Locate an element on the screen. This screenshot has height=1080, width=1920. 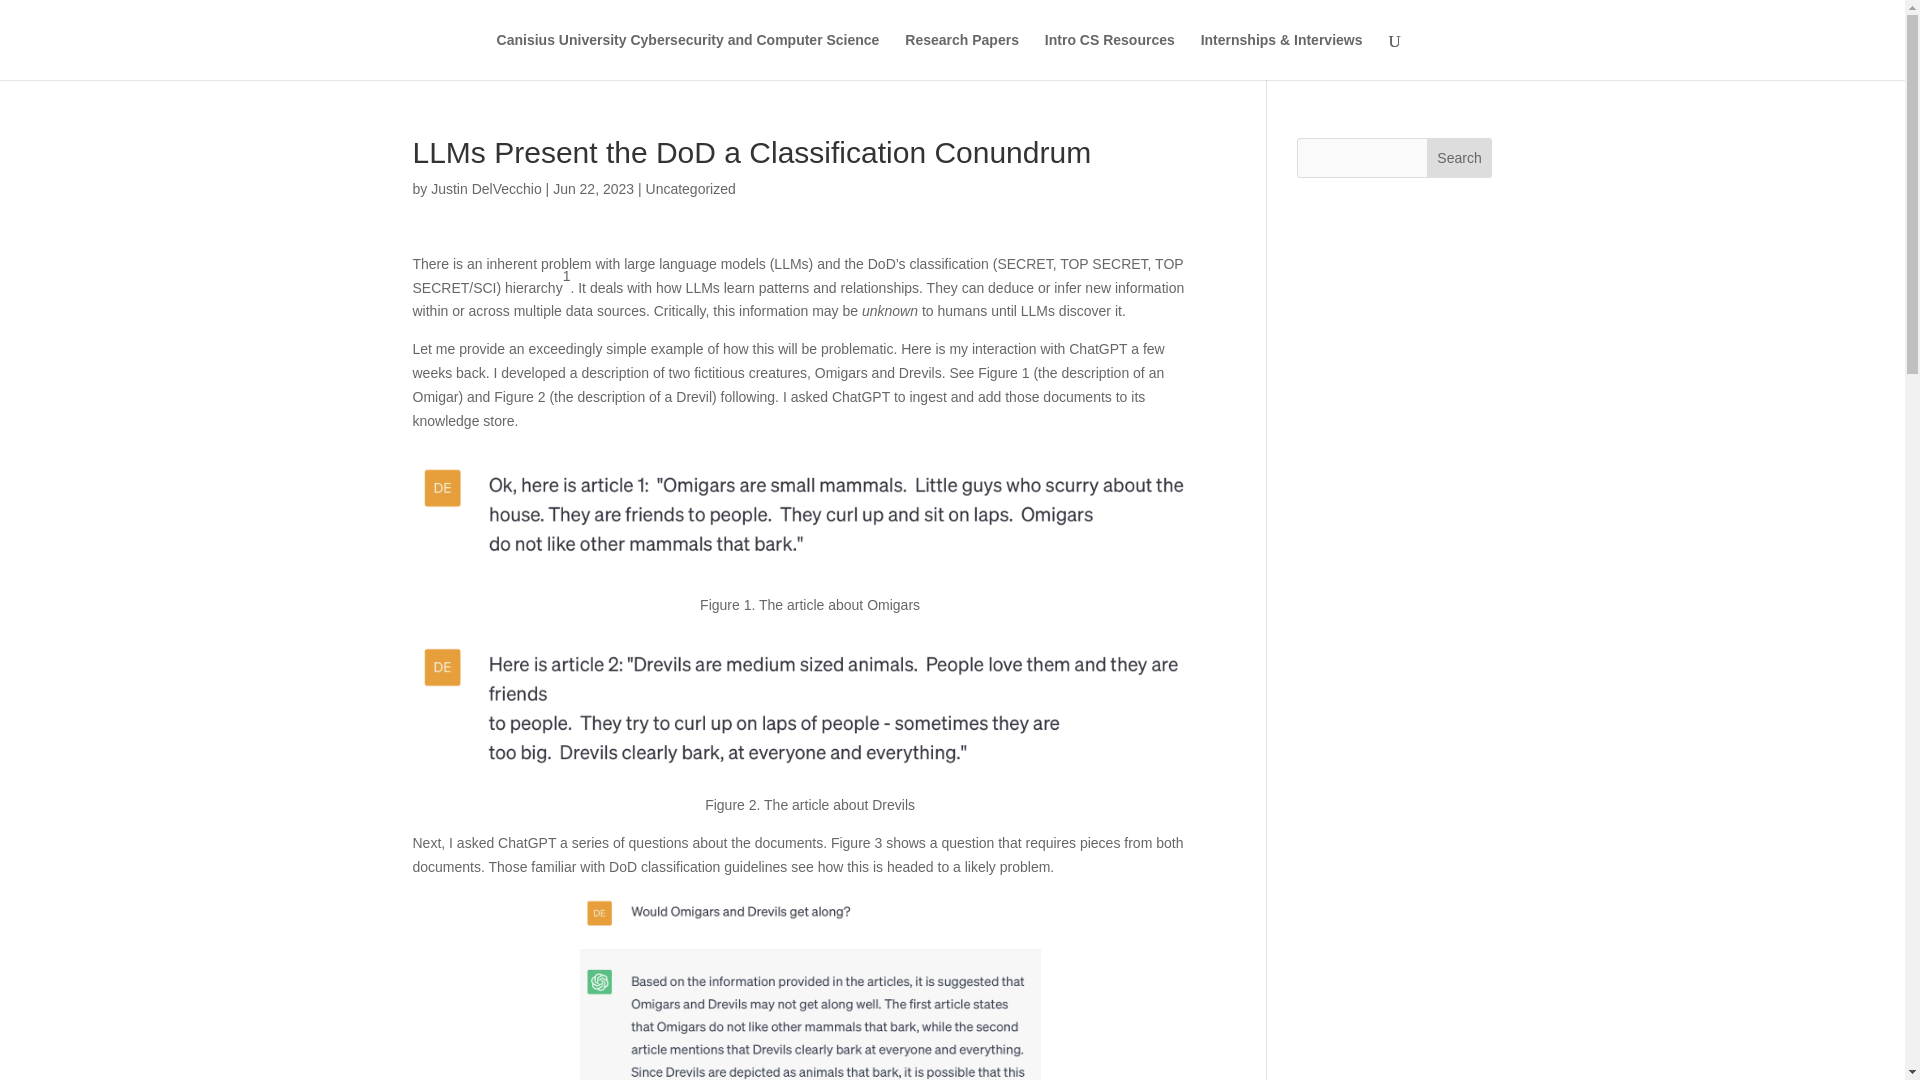
Intro CS Resources is located at coordinates (1110, 56).